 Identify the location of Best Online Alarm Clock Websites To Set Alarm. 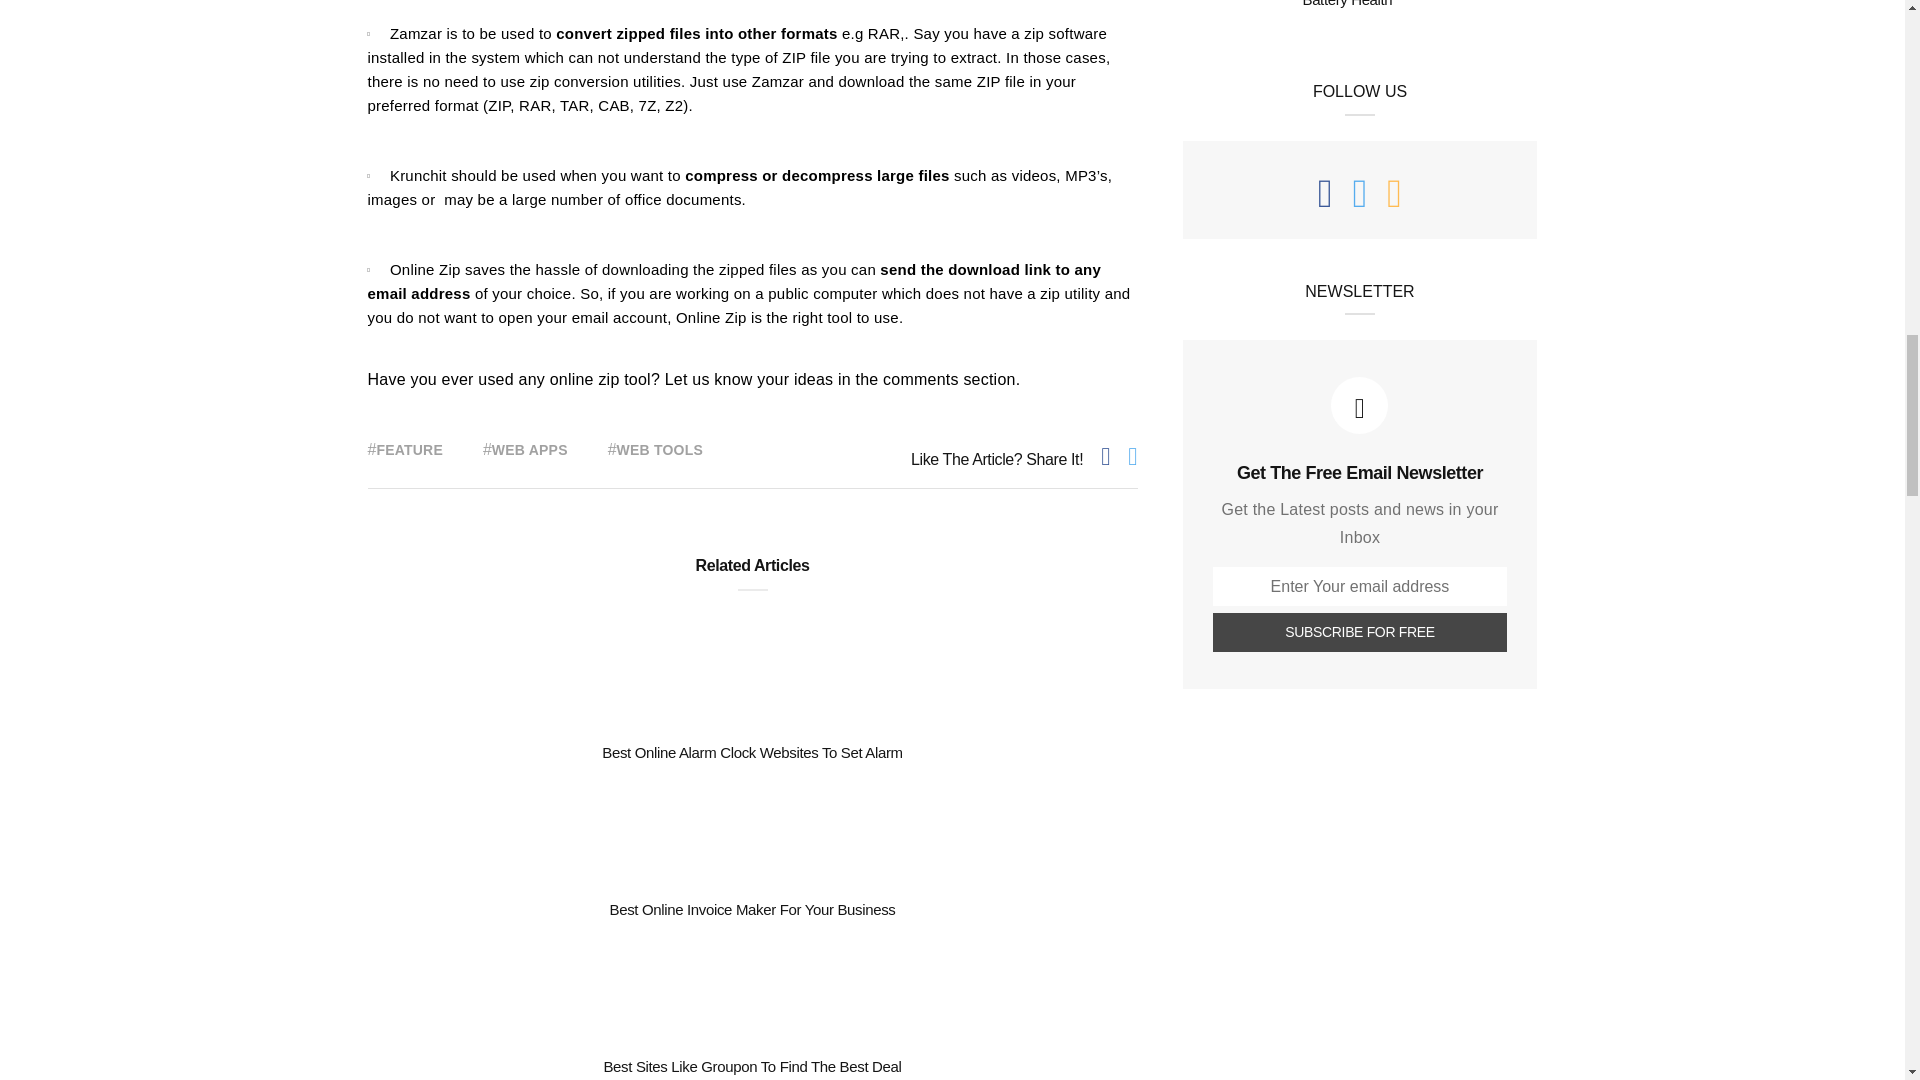
(752, 752).